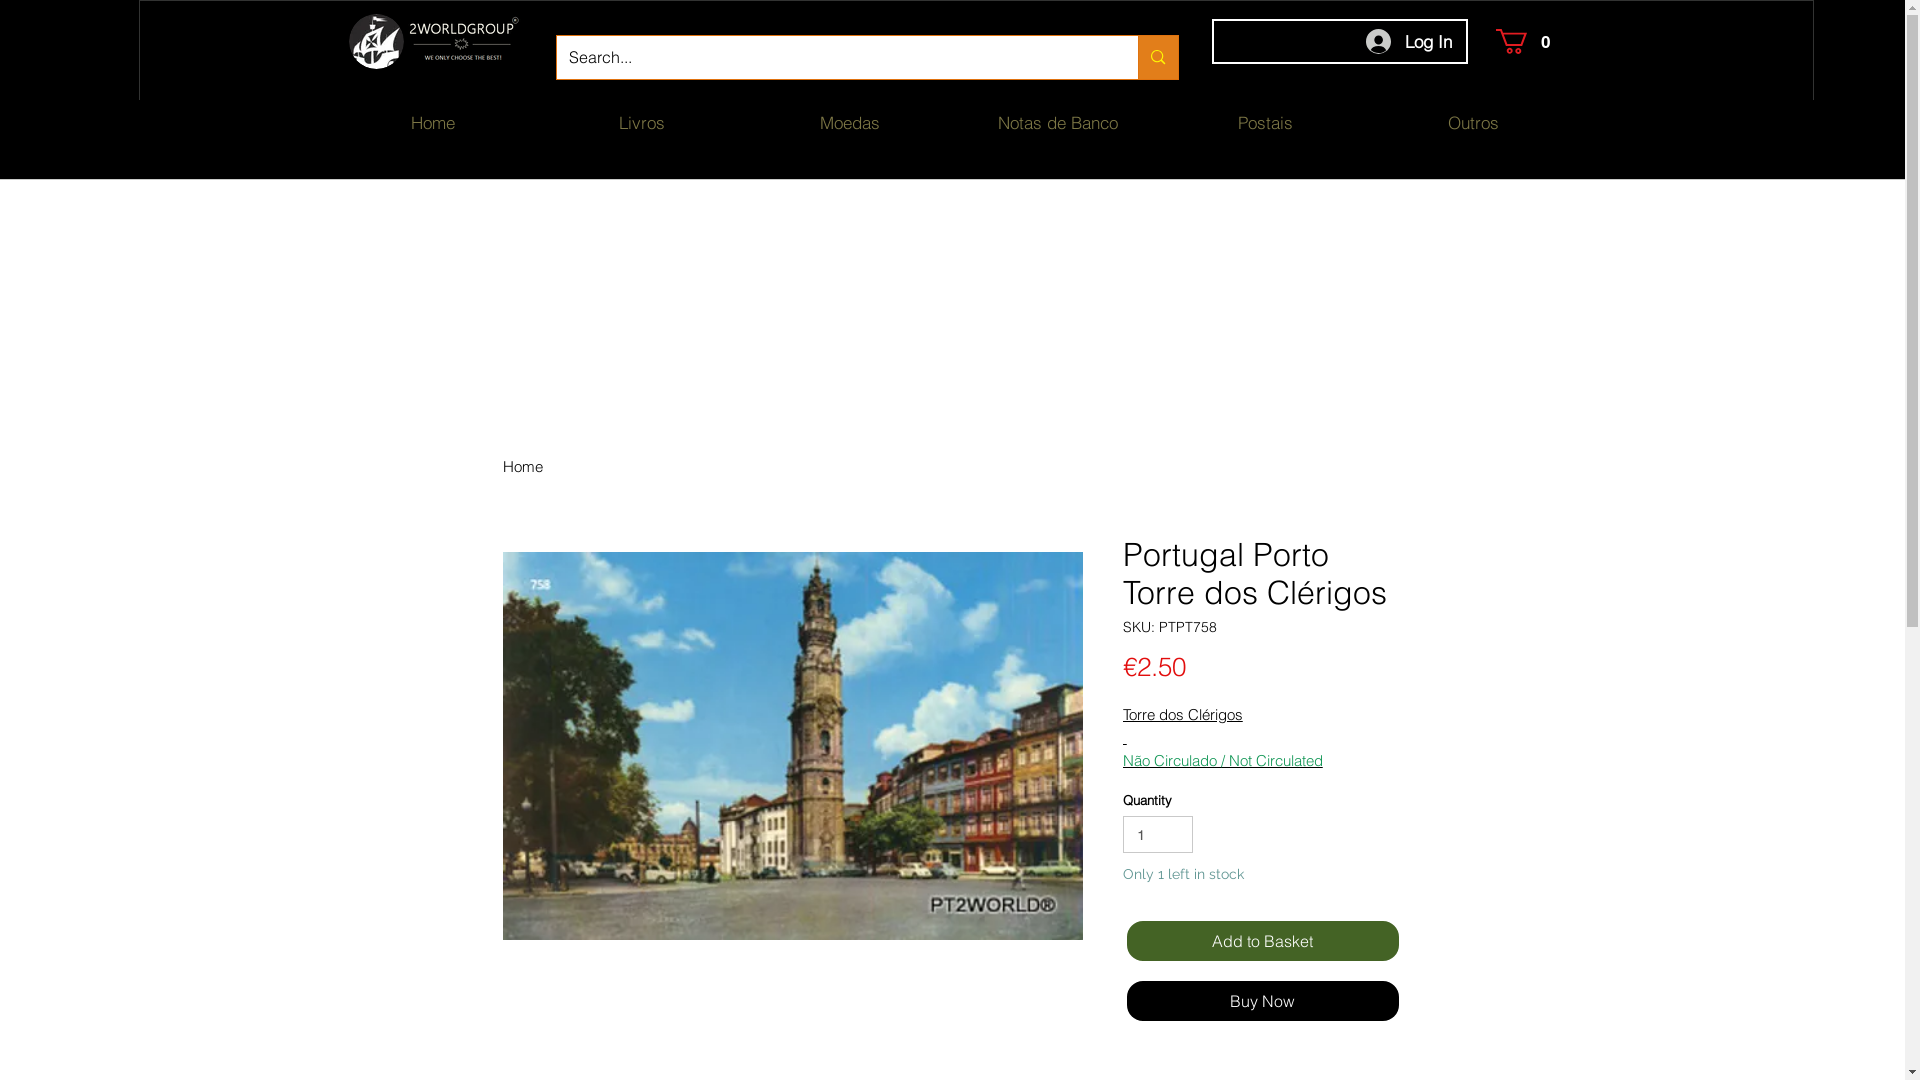  What do you see at coordinates (1262, 941) in the screenshot?
I see `Add to Basket` at bounding box center [1262, 941].